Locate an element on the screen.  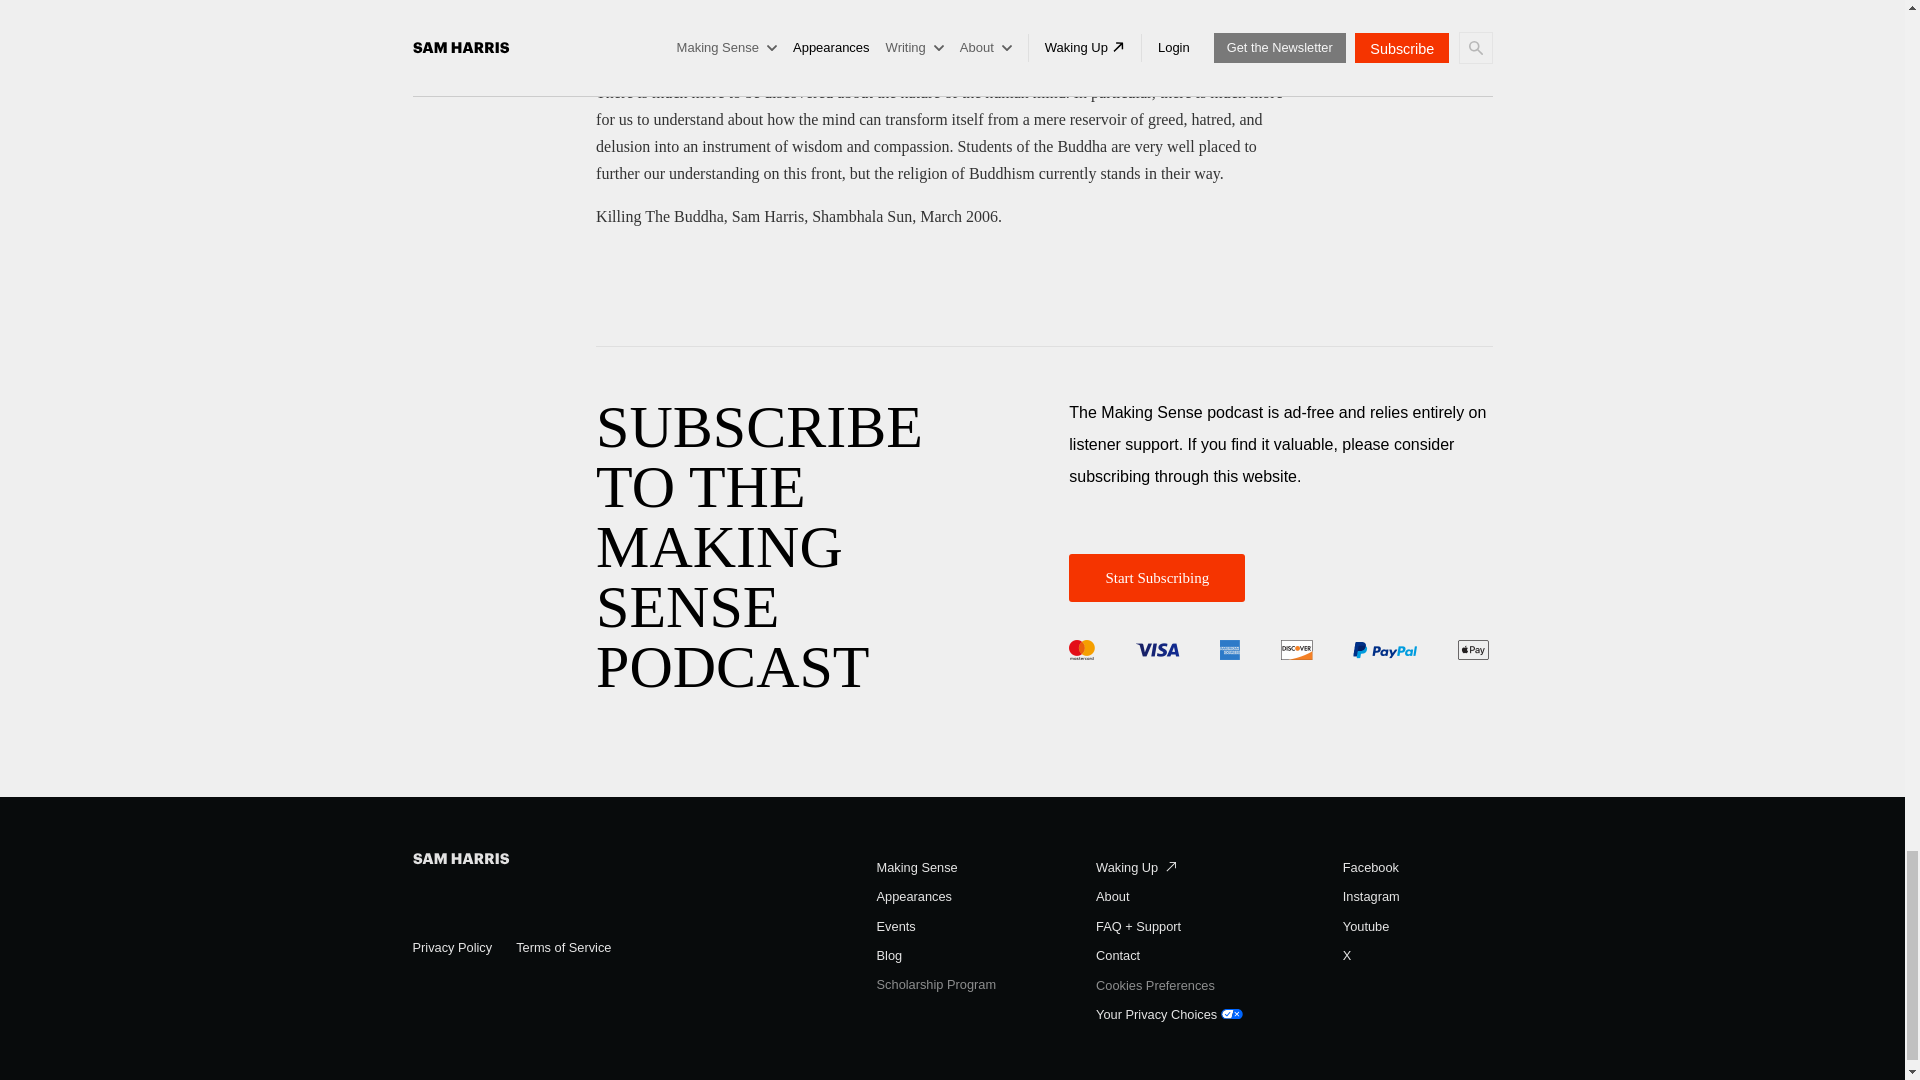
About is located at coordinates (1112, 897).